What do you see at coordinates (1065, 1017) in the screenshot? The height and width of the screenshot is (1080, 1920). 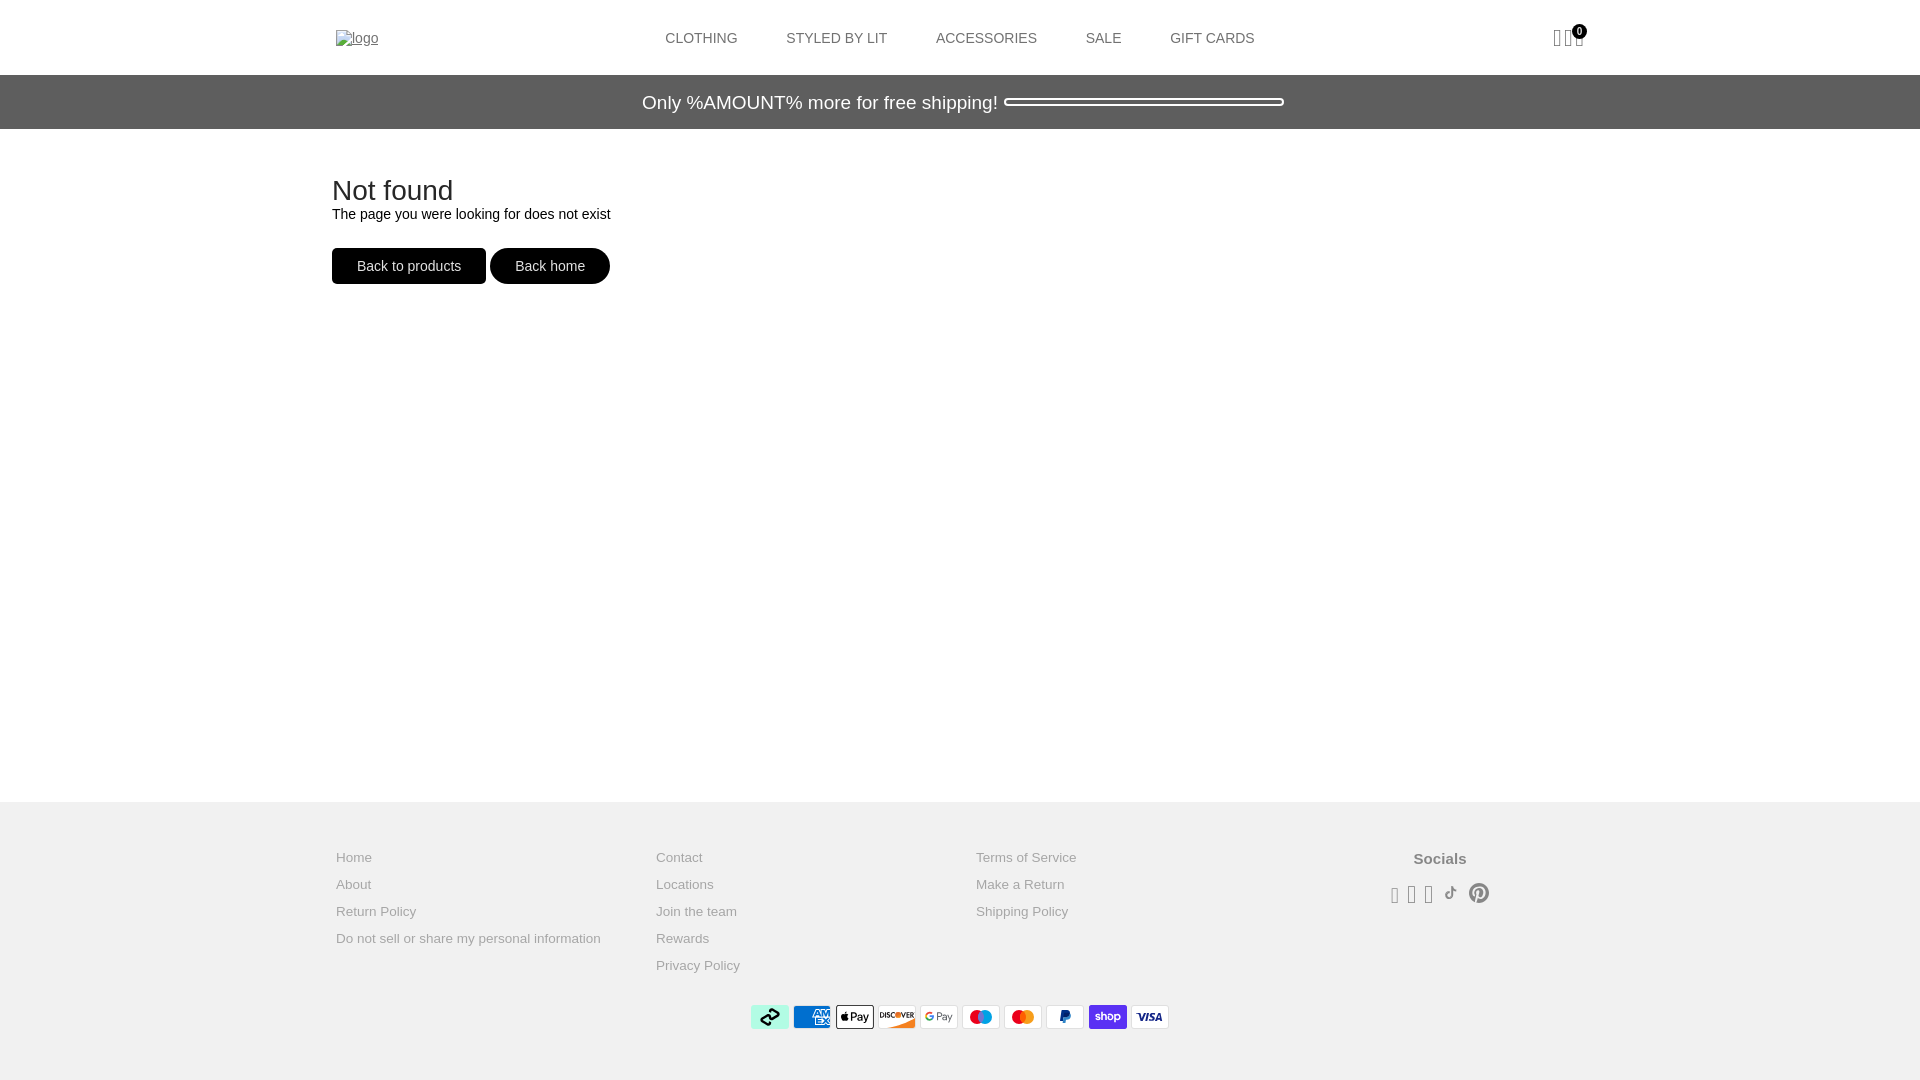 I see `PayPal` at bounding box center [1065, 1017].